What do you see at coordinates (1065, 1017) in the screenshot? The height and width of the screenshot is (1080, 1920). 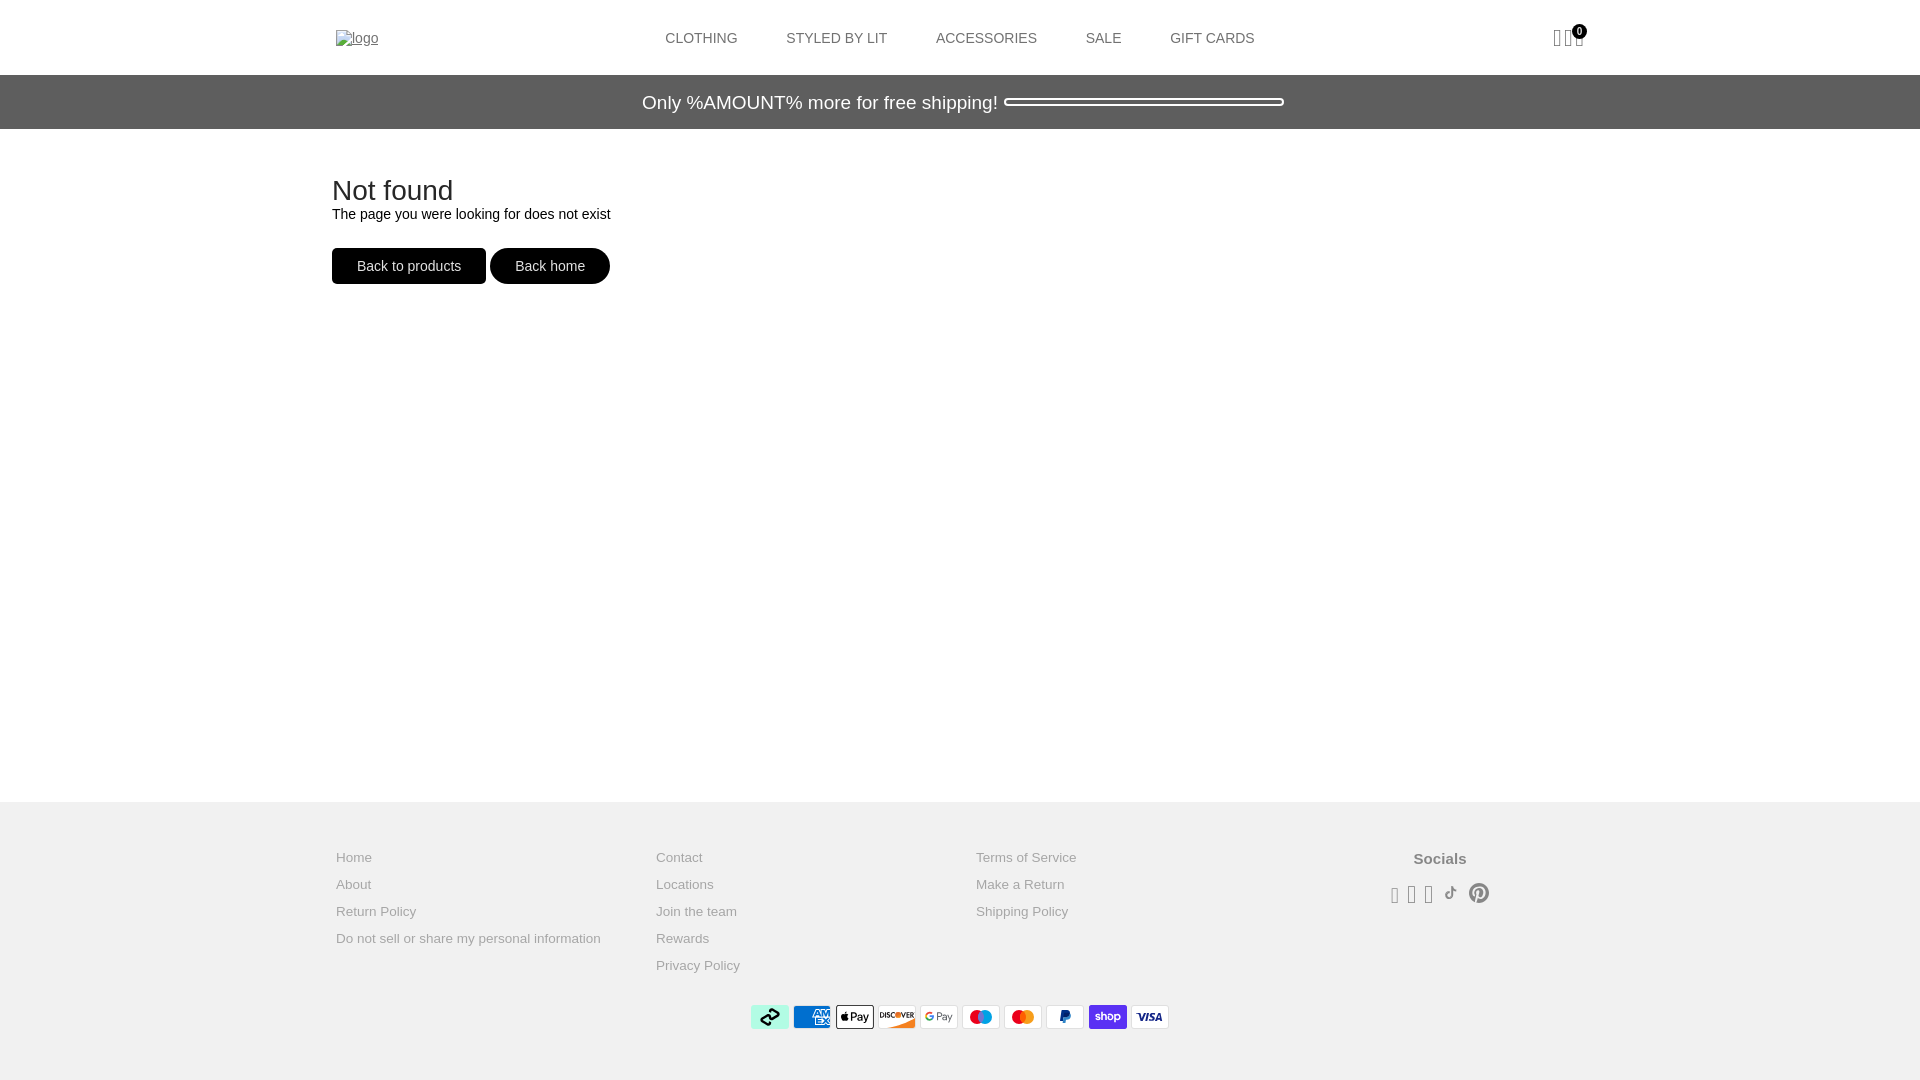 I see `PayPal` at bounding box center [1065, 1017].